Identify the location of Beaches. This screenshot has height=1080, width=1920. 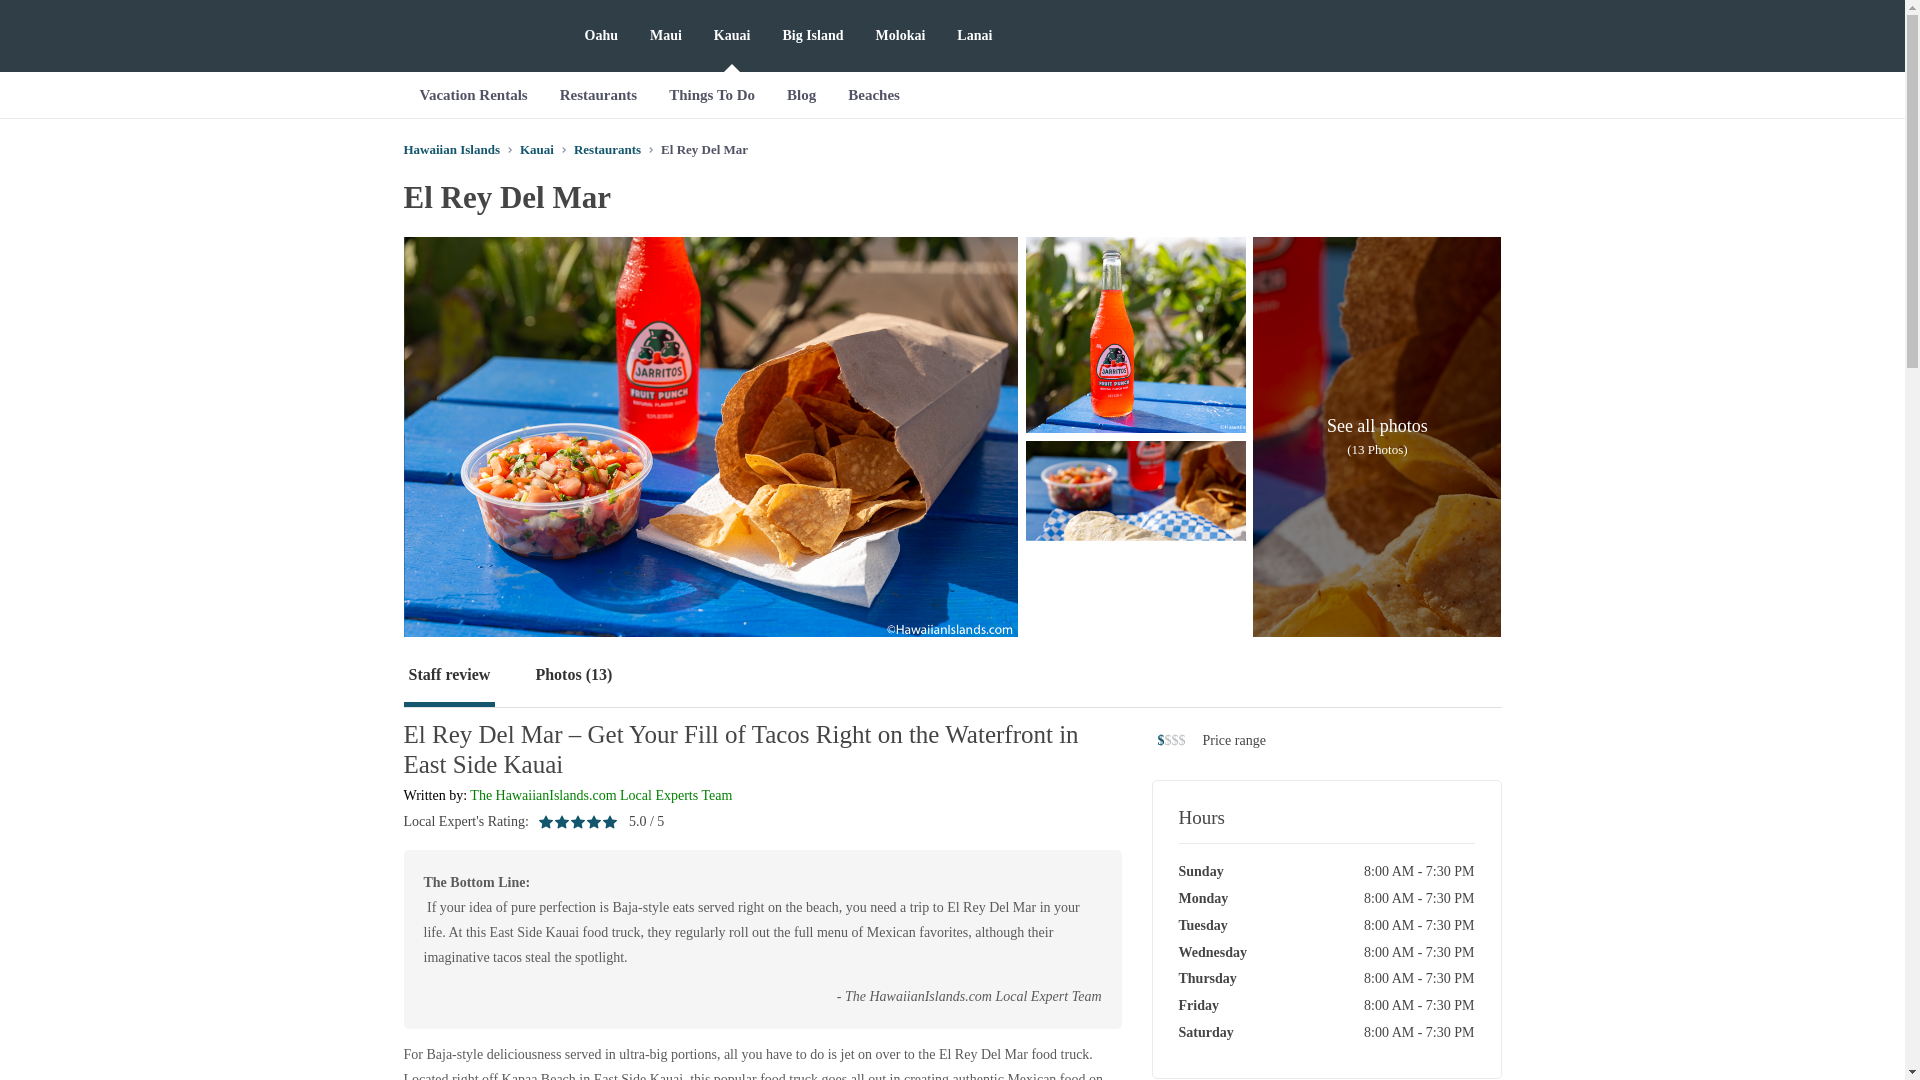
(873, 94).